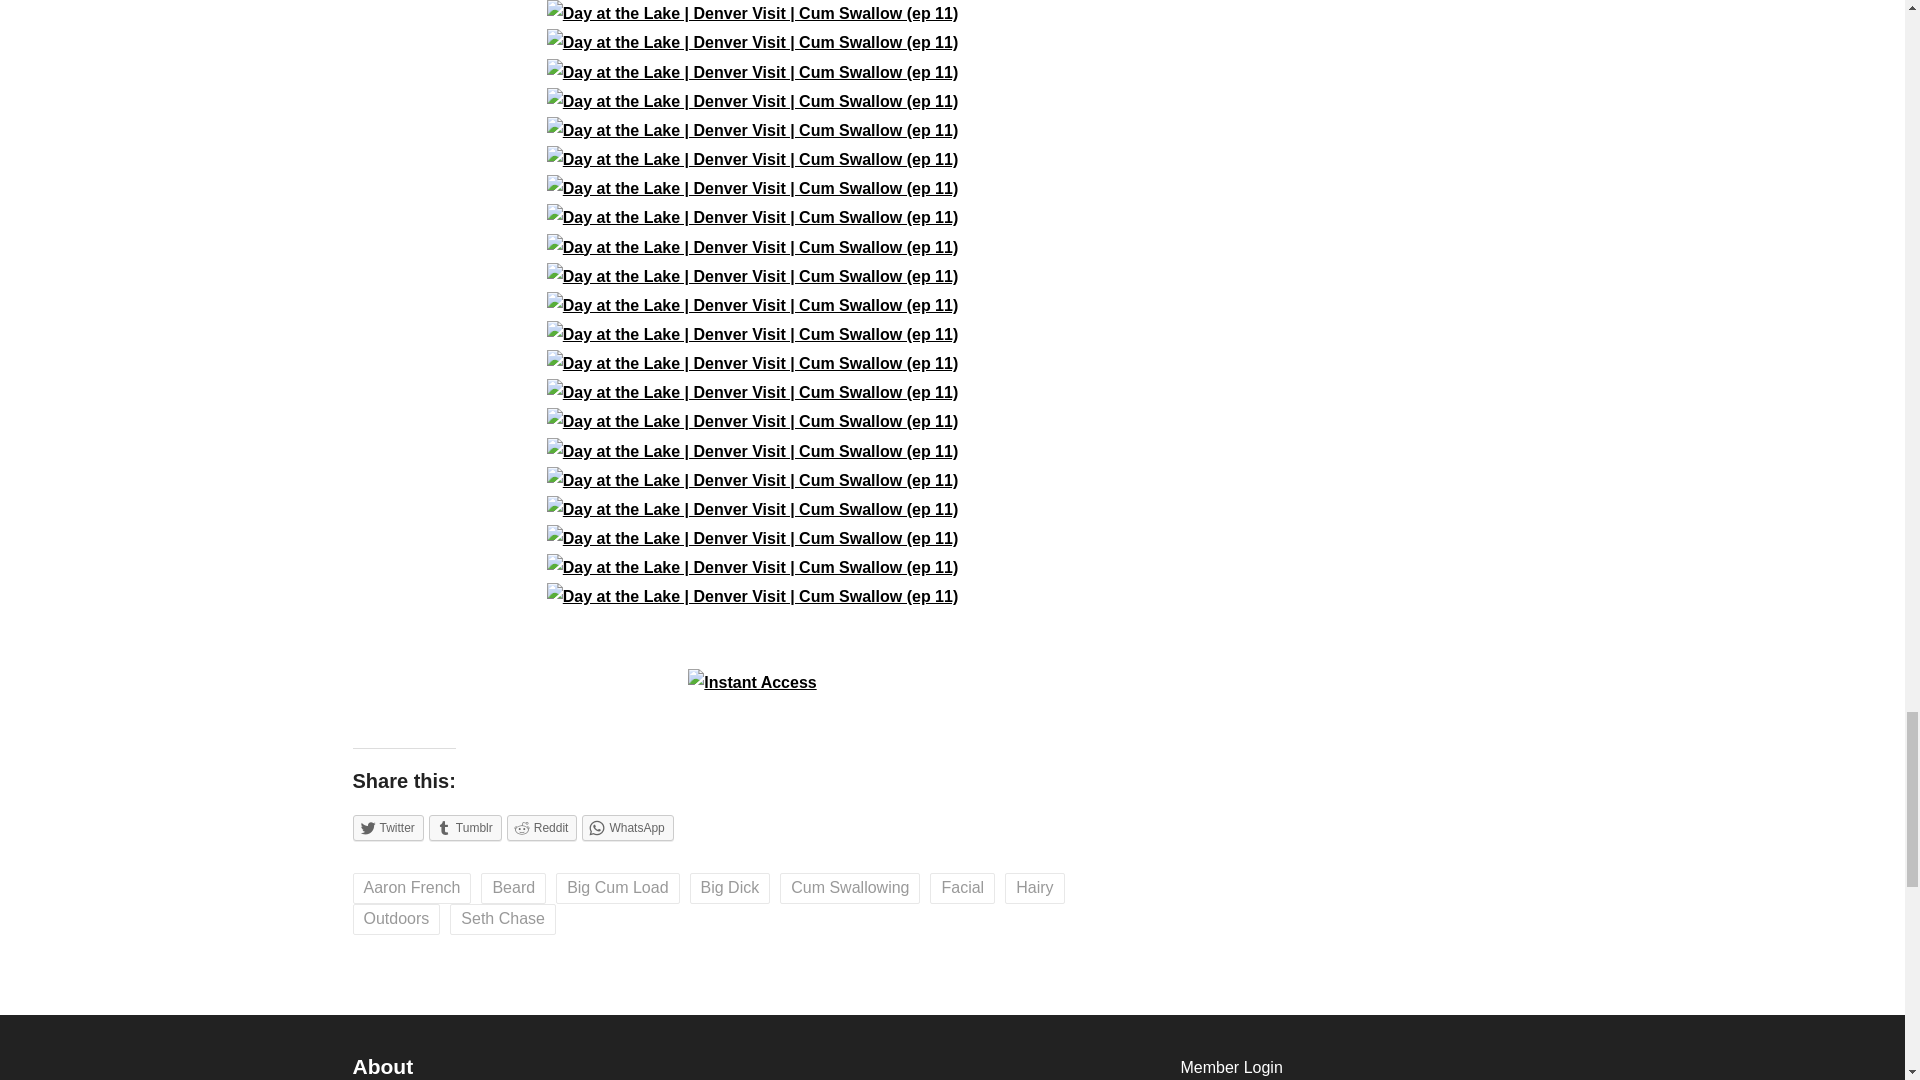  What do you see at coordinates (962, 888) in the screenshot?
I see `Facial` at bounding box center [962, 888].